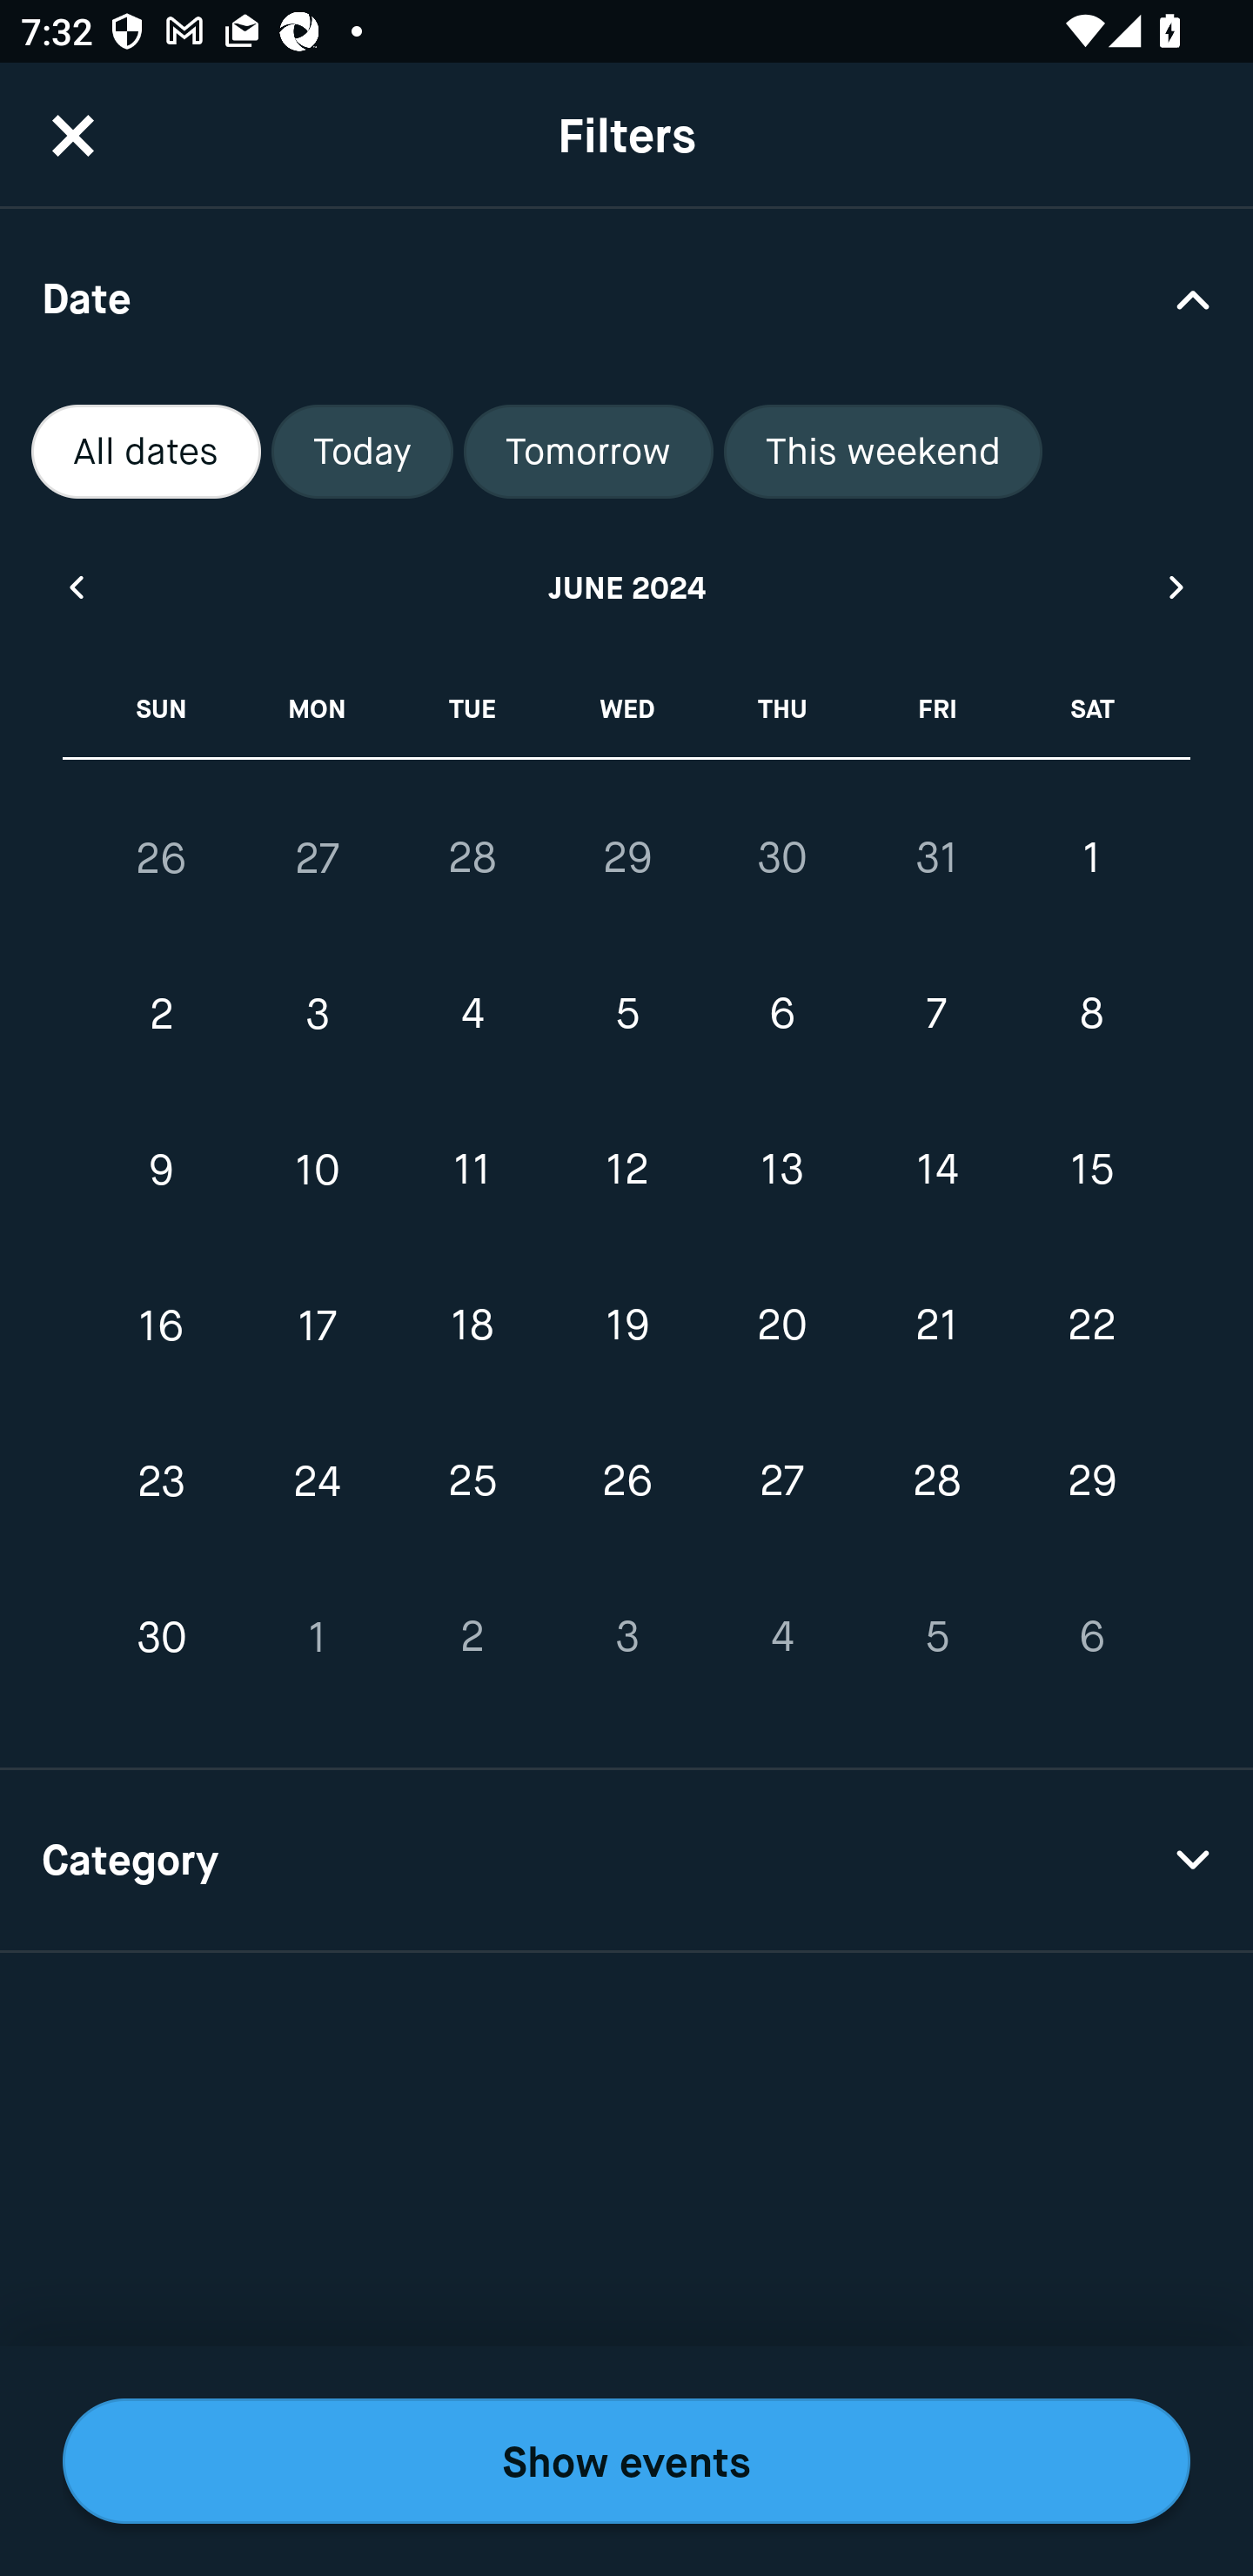 Image resolution: width=1253 pixels, height=2576 pixels. Describe the element at coordinates (626, 298) in the screenshot. I see `Date Drop Down Arrow` at that location.